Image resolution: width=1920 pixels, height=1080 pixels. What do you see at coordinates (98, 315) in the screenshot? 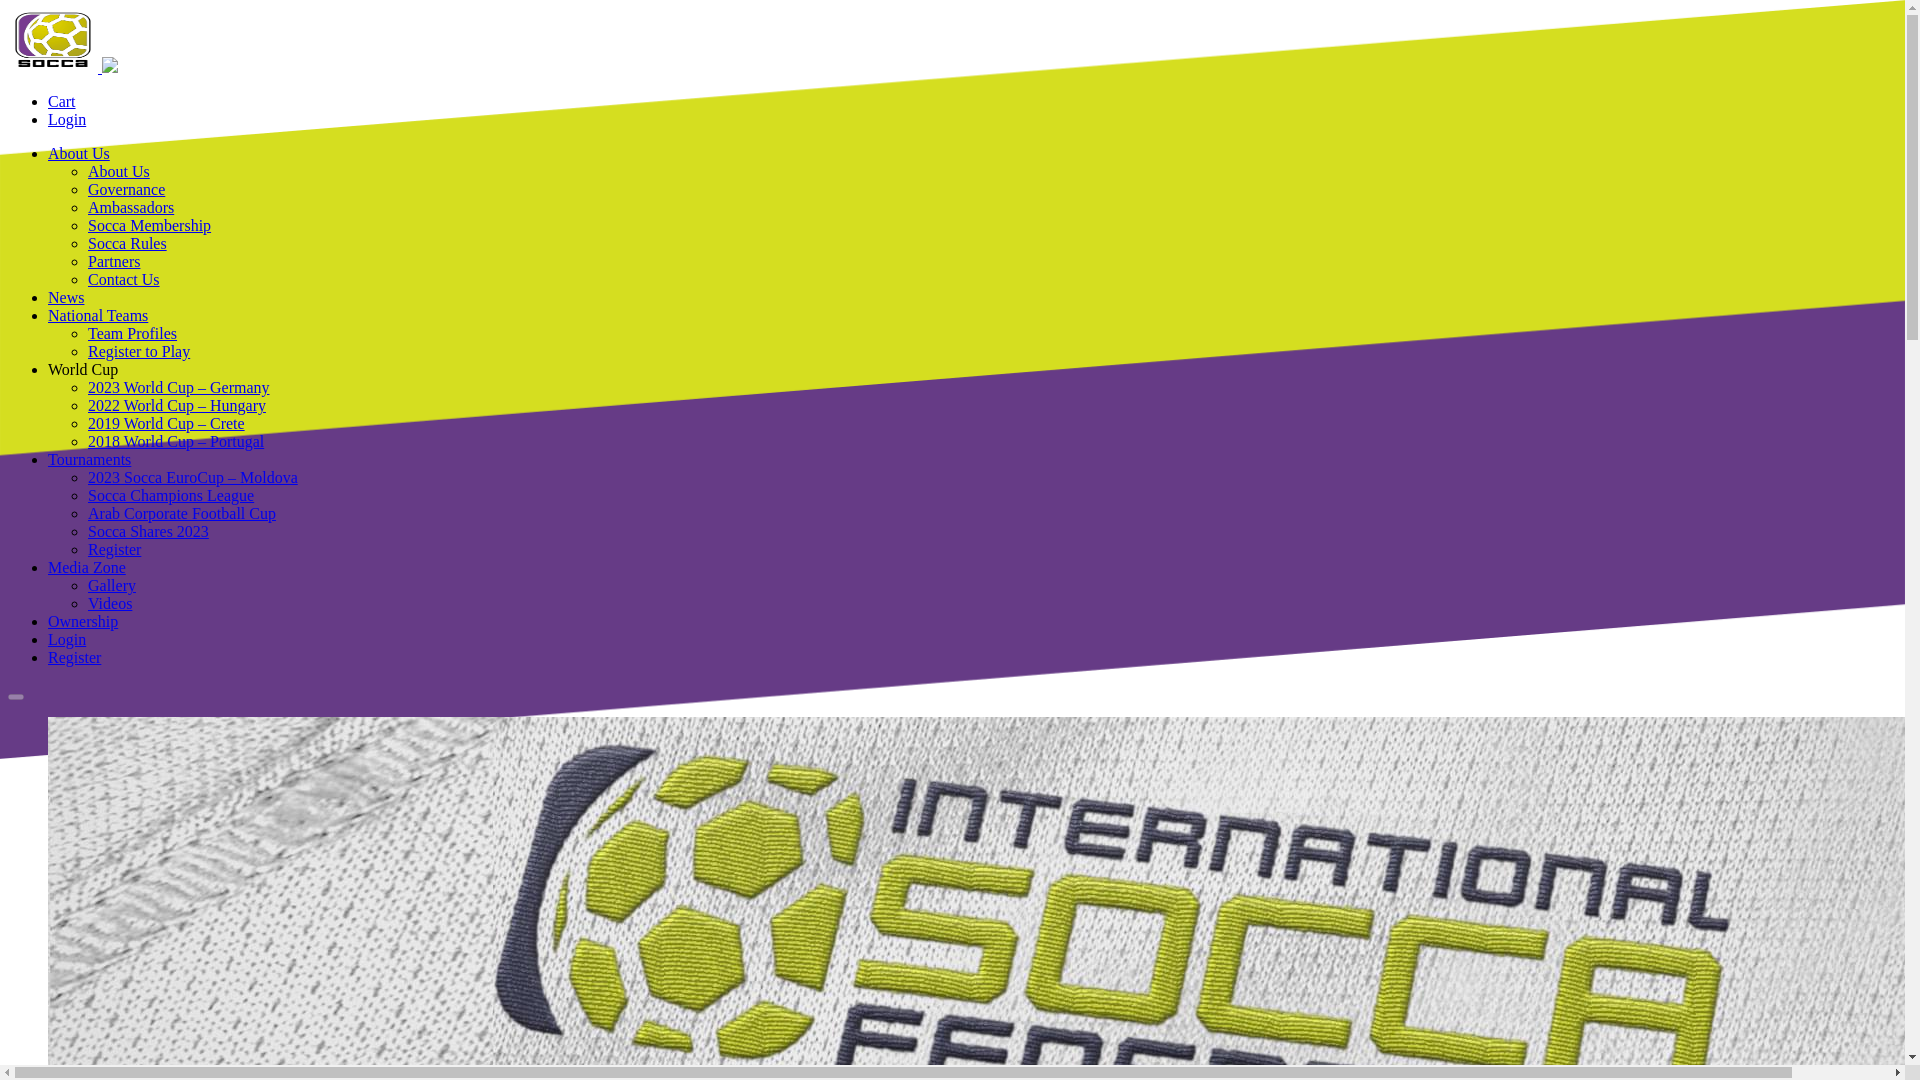
I see `National Teams` at bounding box center [98, 315].